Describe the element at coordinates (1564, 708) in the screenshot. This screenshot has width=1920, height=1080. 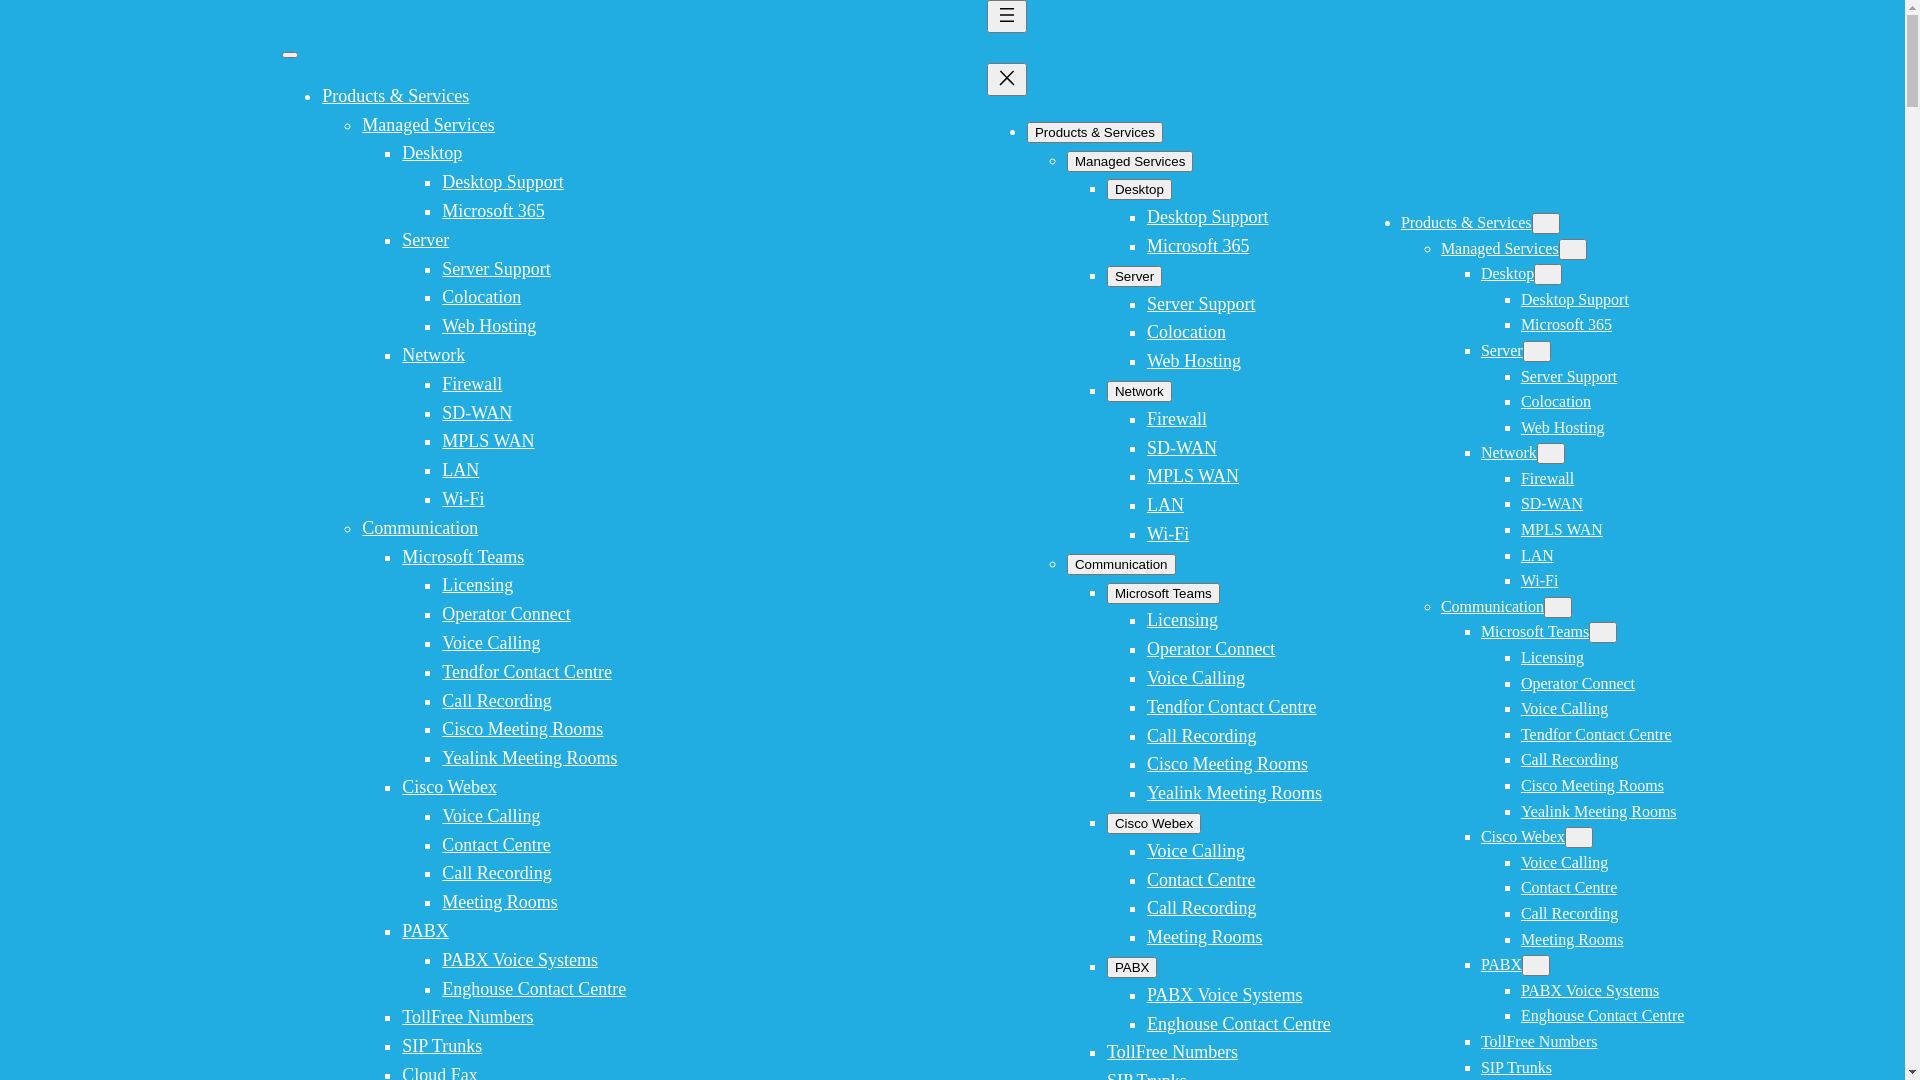
I see `Voice Calling` at that location.